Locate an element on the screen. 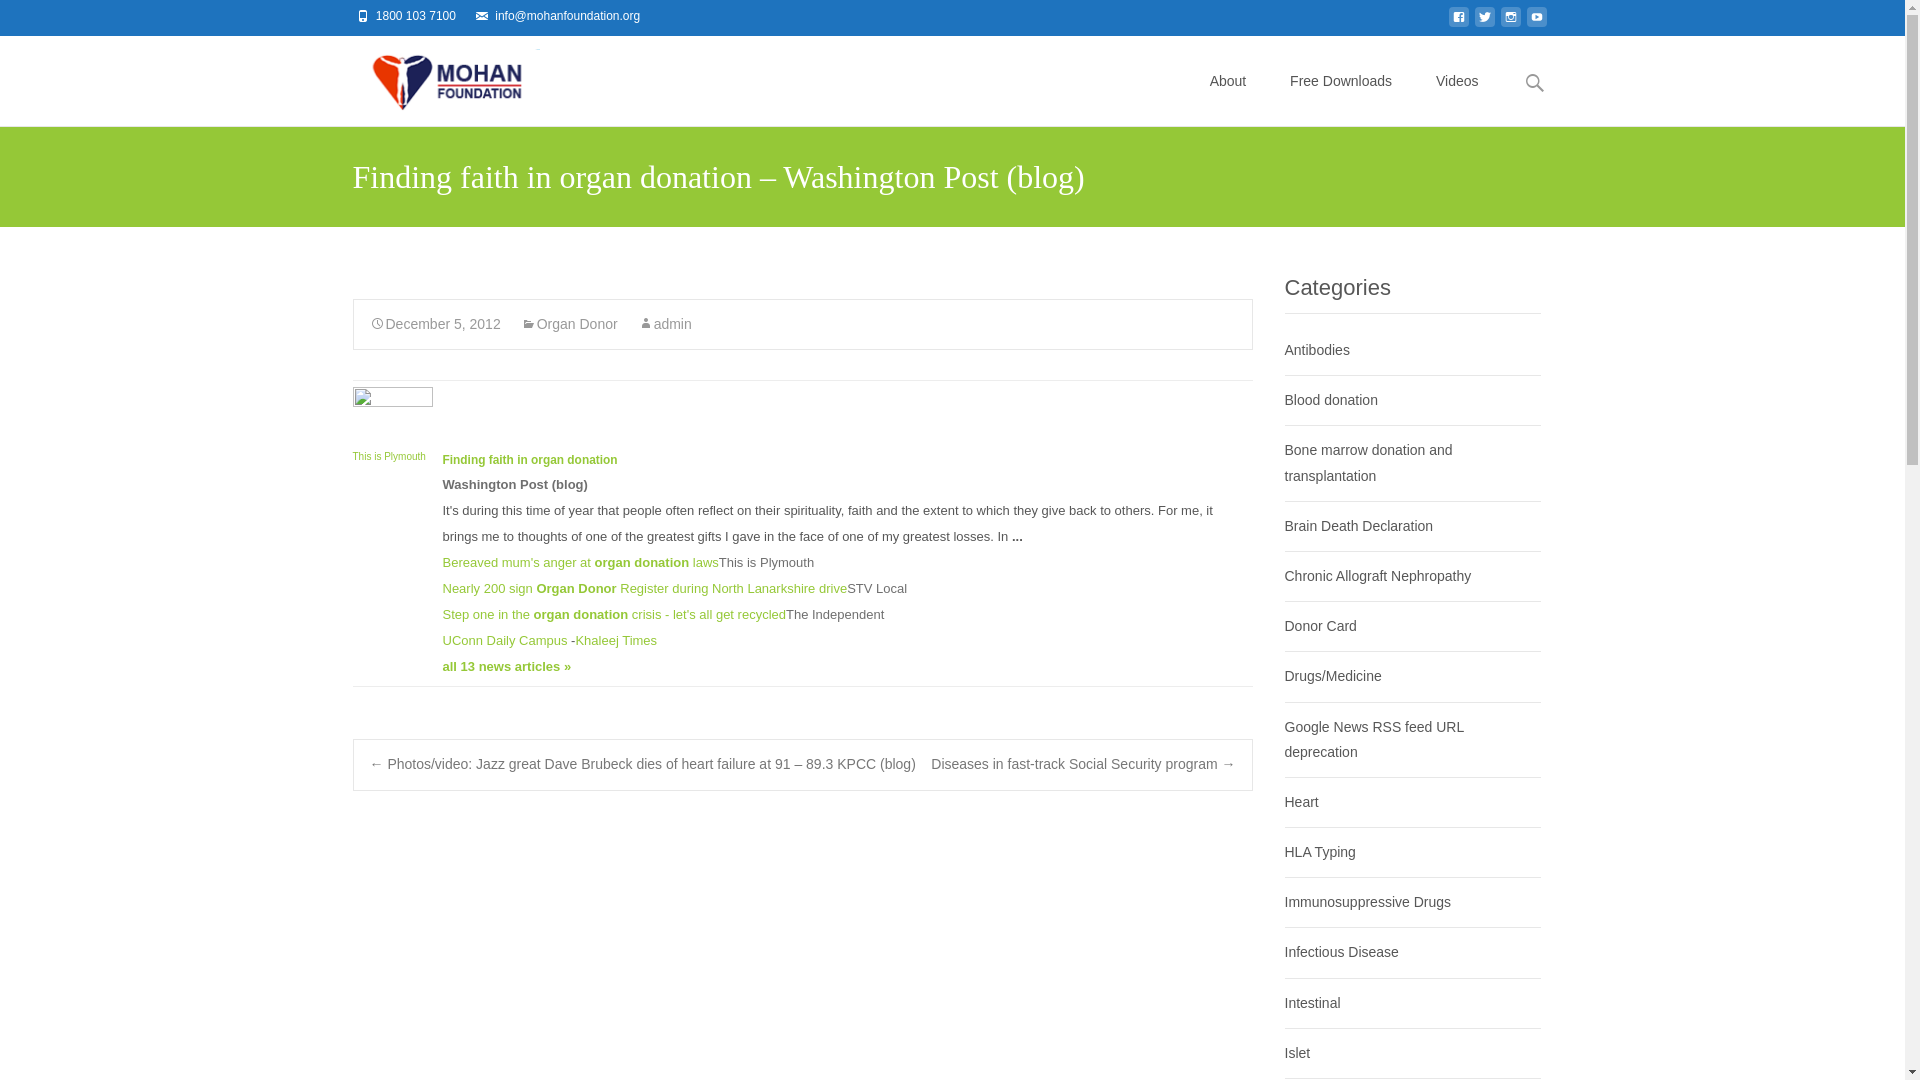 This screenshot has height=1080, width=1920. Chronic Allograft Nephropathy is located at coordinates (1377, 576).